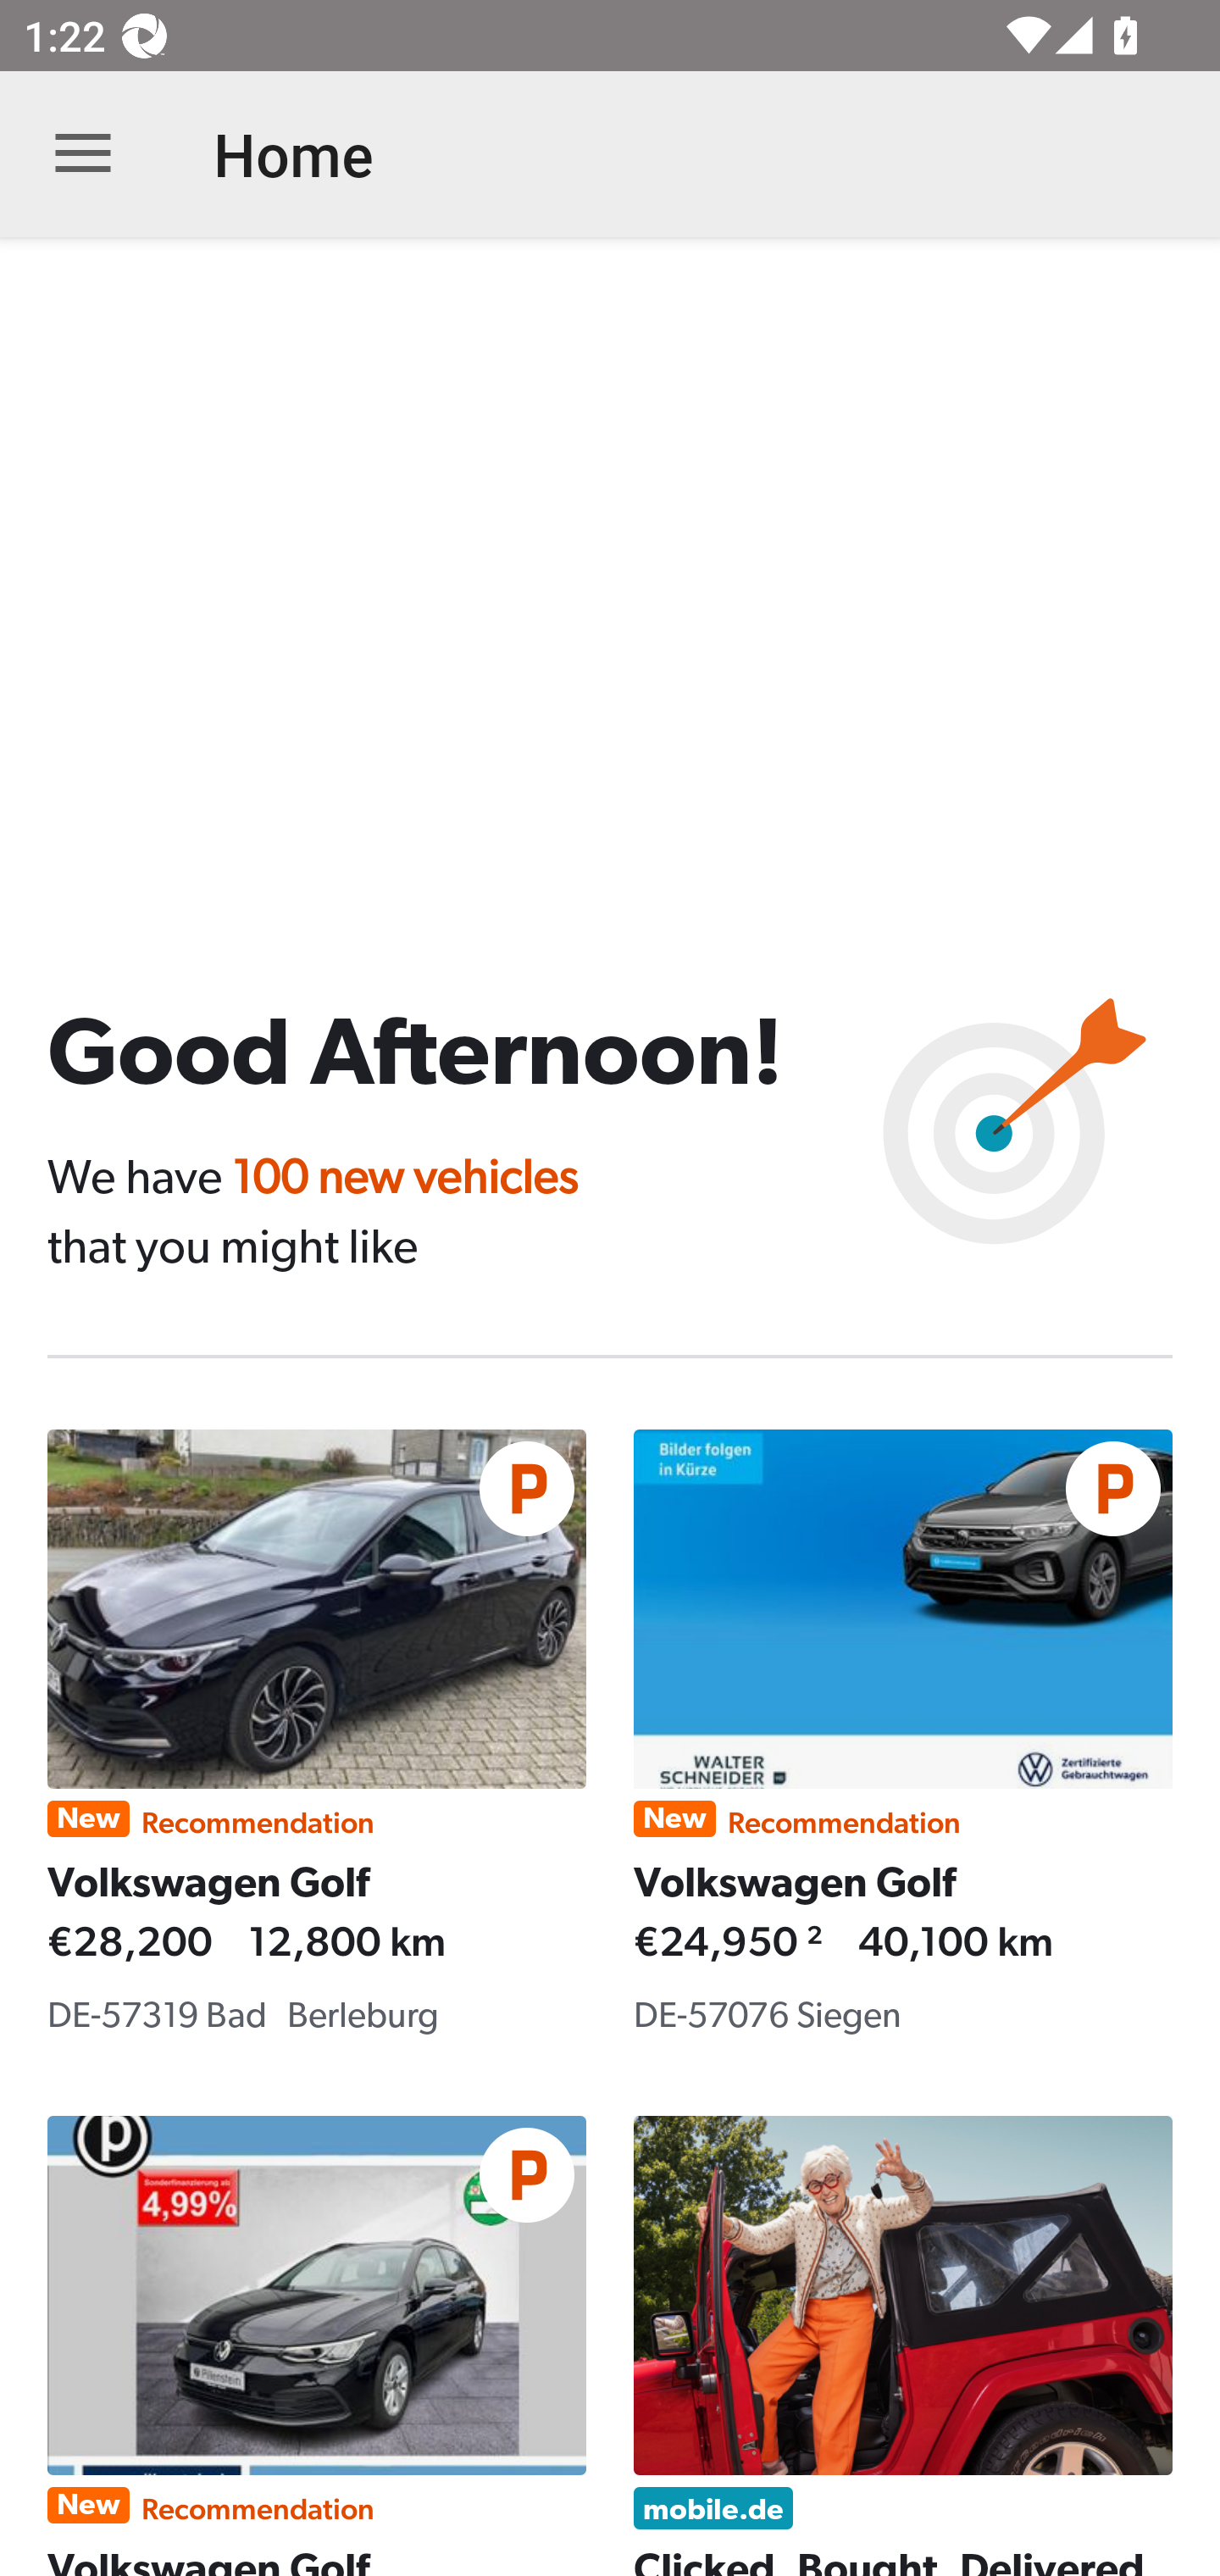 This screenshot has width=1220, height=2576. I want to click on mobile.de Clicked. Bought. Delivered., so click(902, 2346).